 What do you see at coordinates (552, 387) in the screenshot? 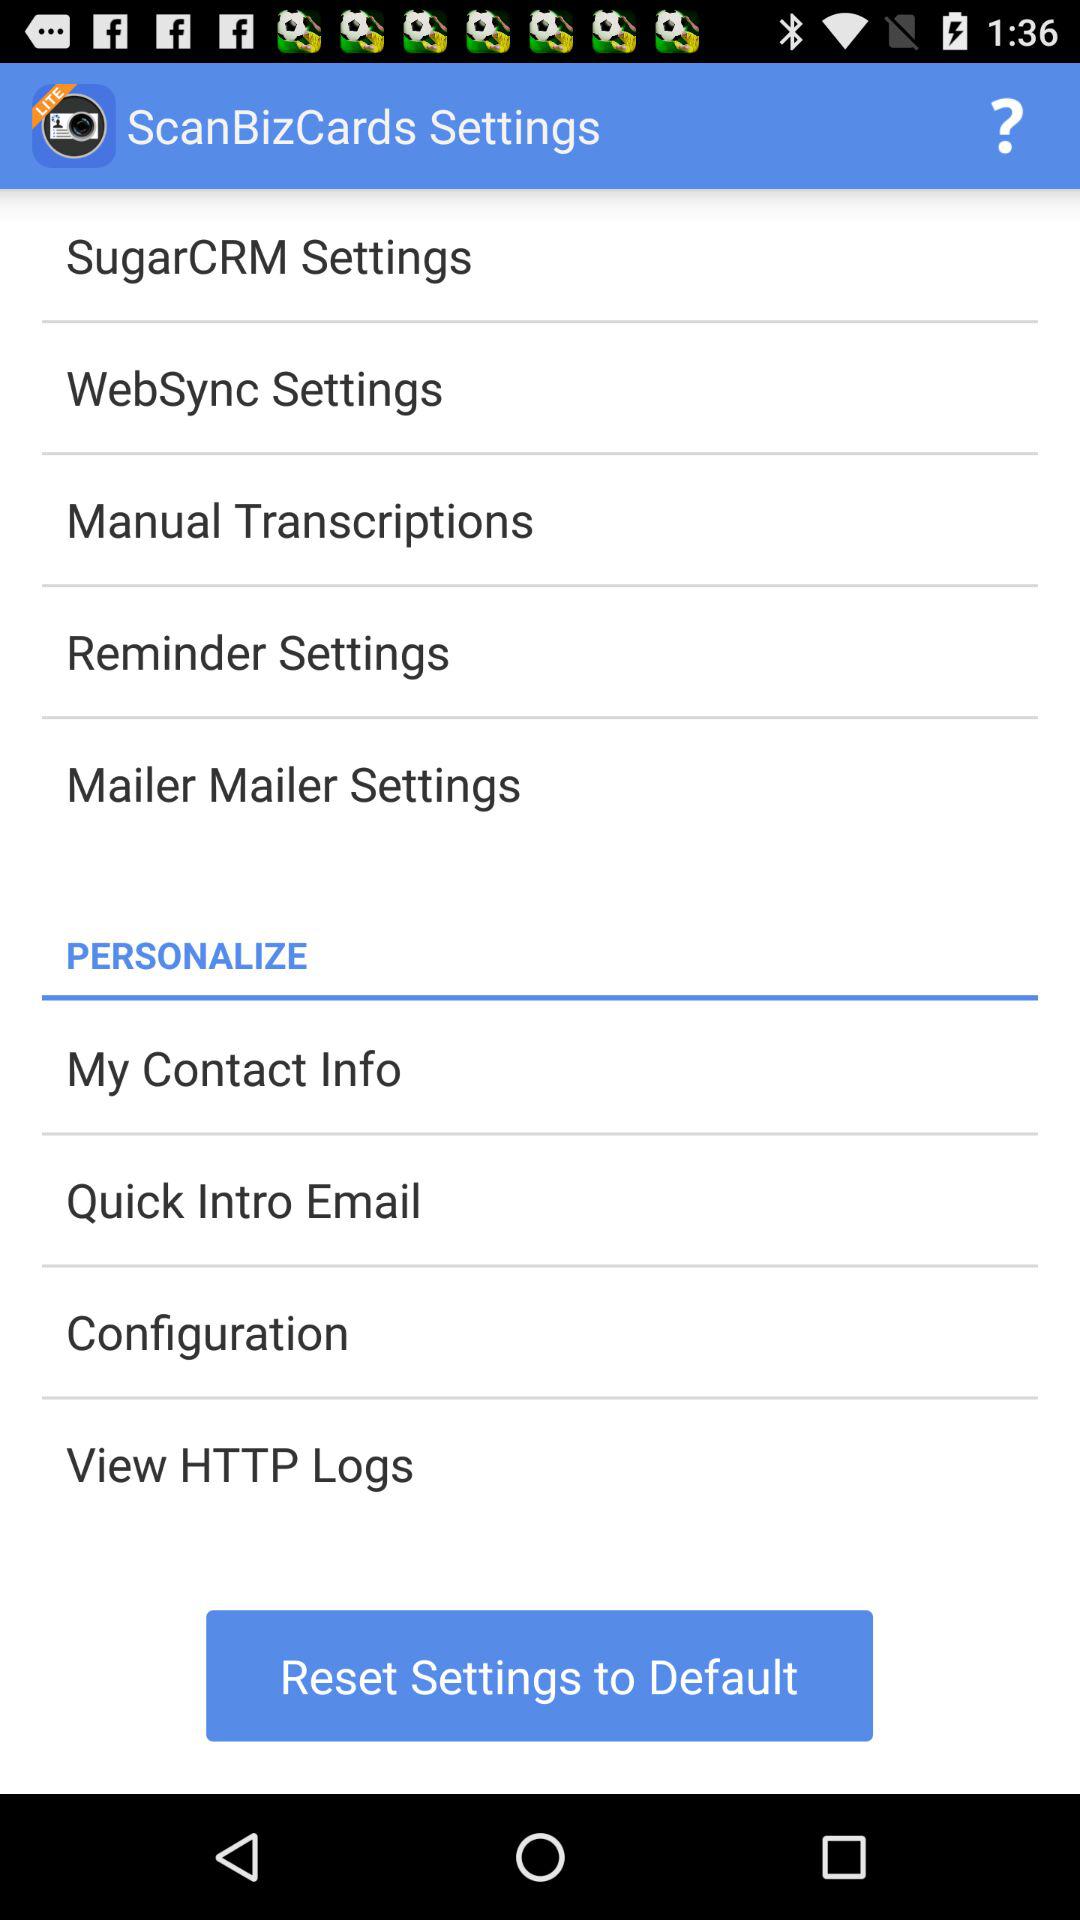
I see `jump until websync settings app` at bounding box center [552, 387].